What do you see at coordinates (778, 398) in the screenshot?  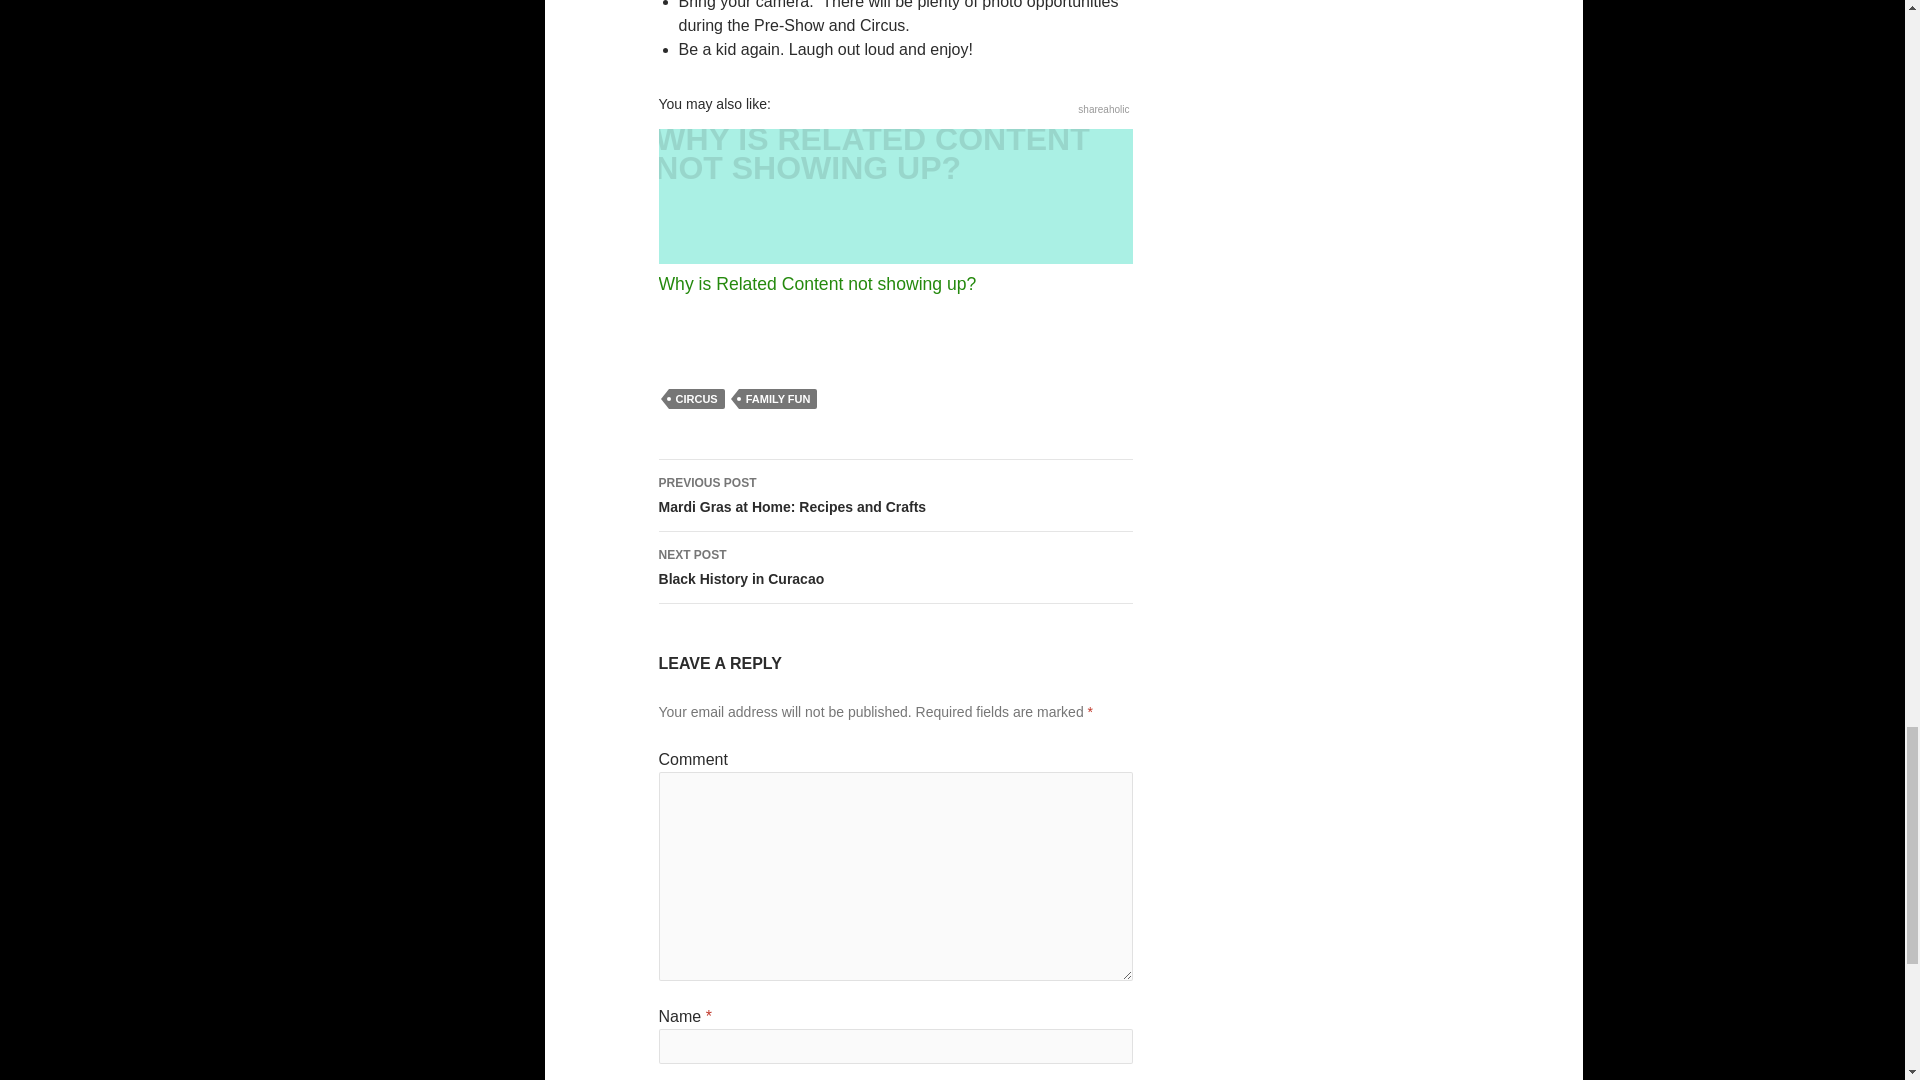 I see `CIRCUS` at bounding box center [778, 398].